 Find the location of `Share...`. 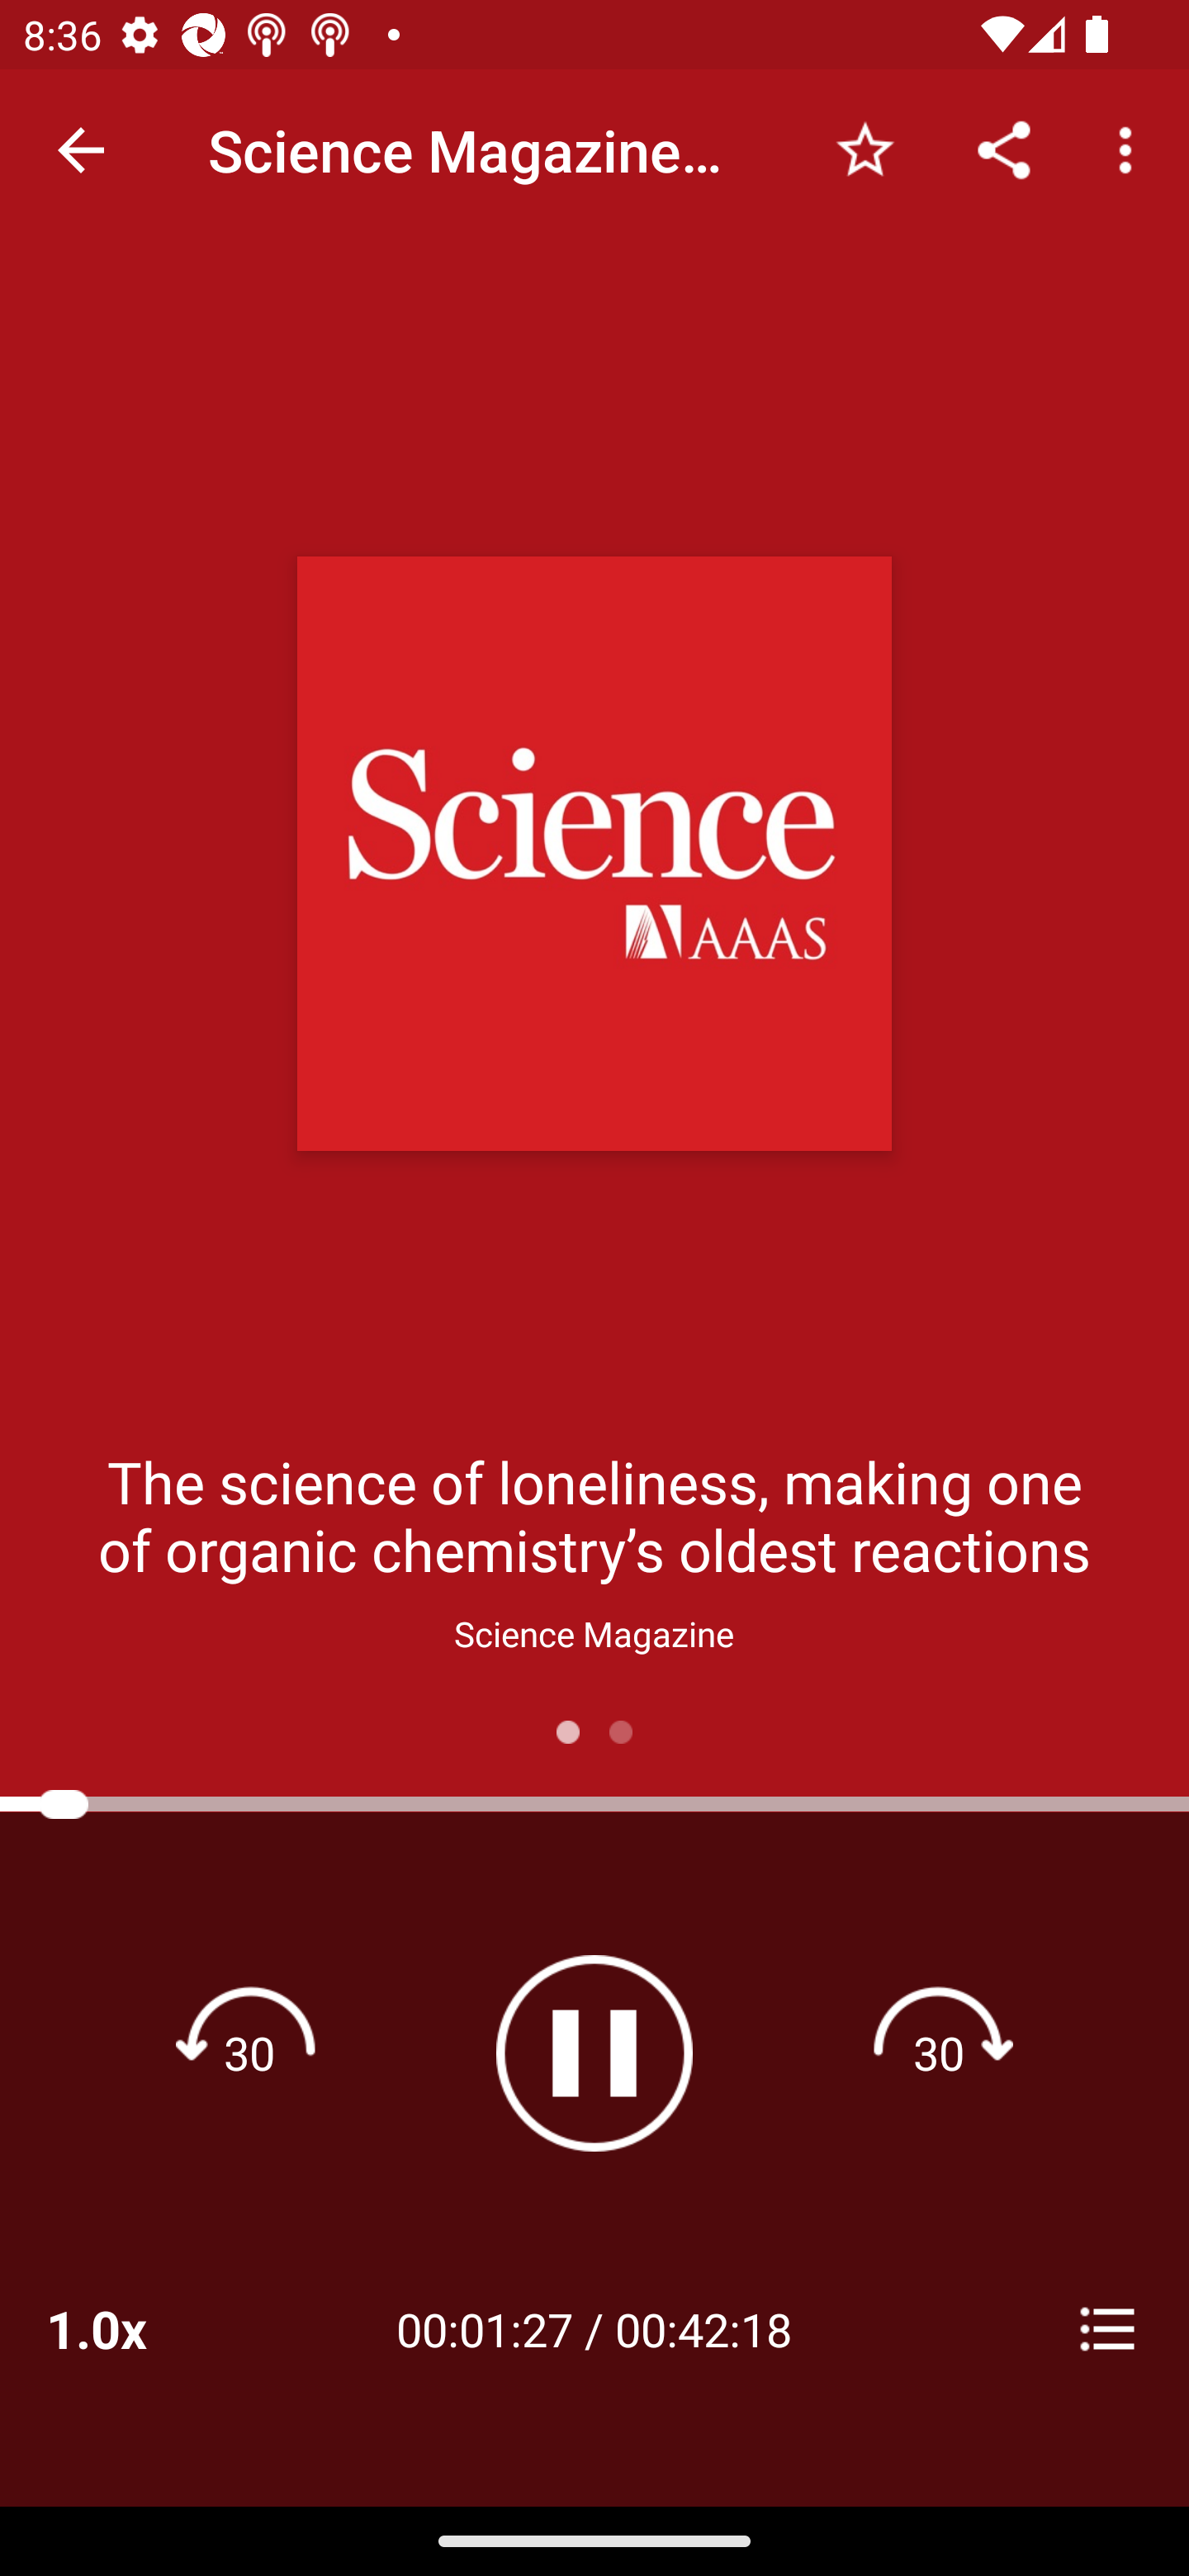

Share... is located at coordinates (1004, 149).